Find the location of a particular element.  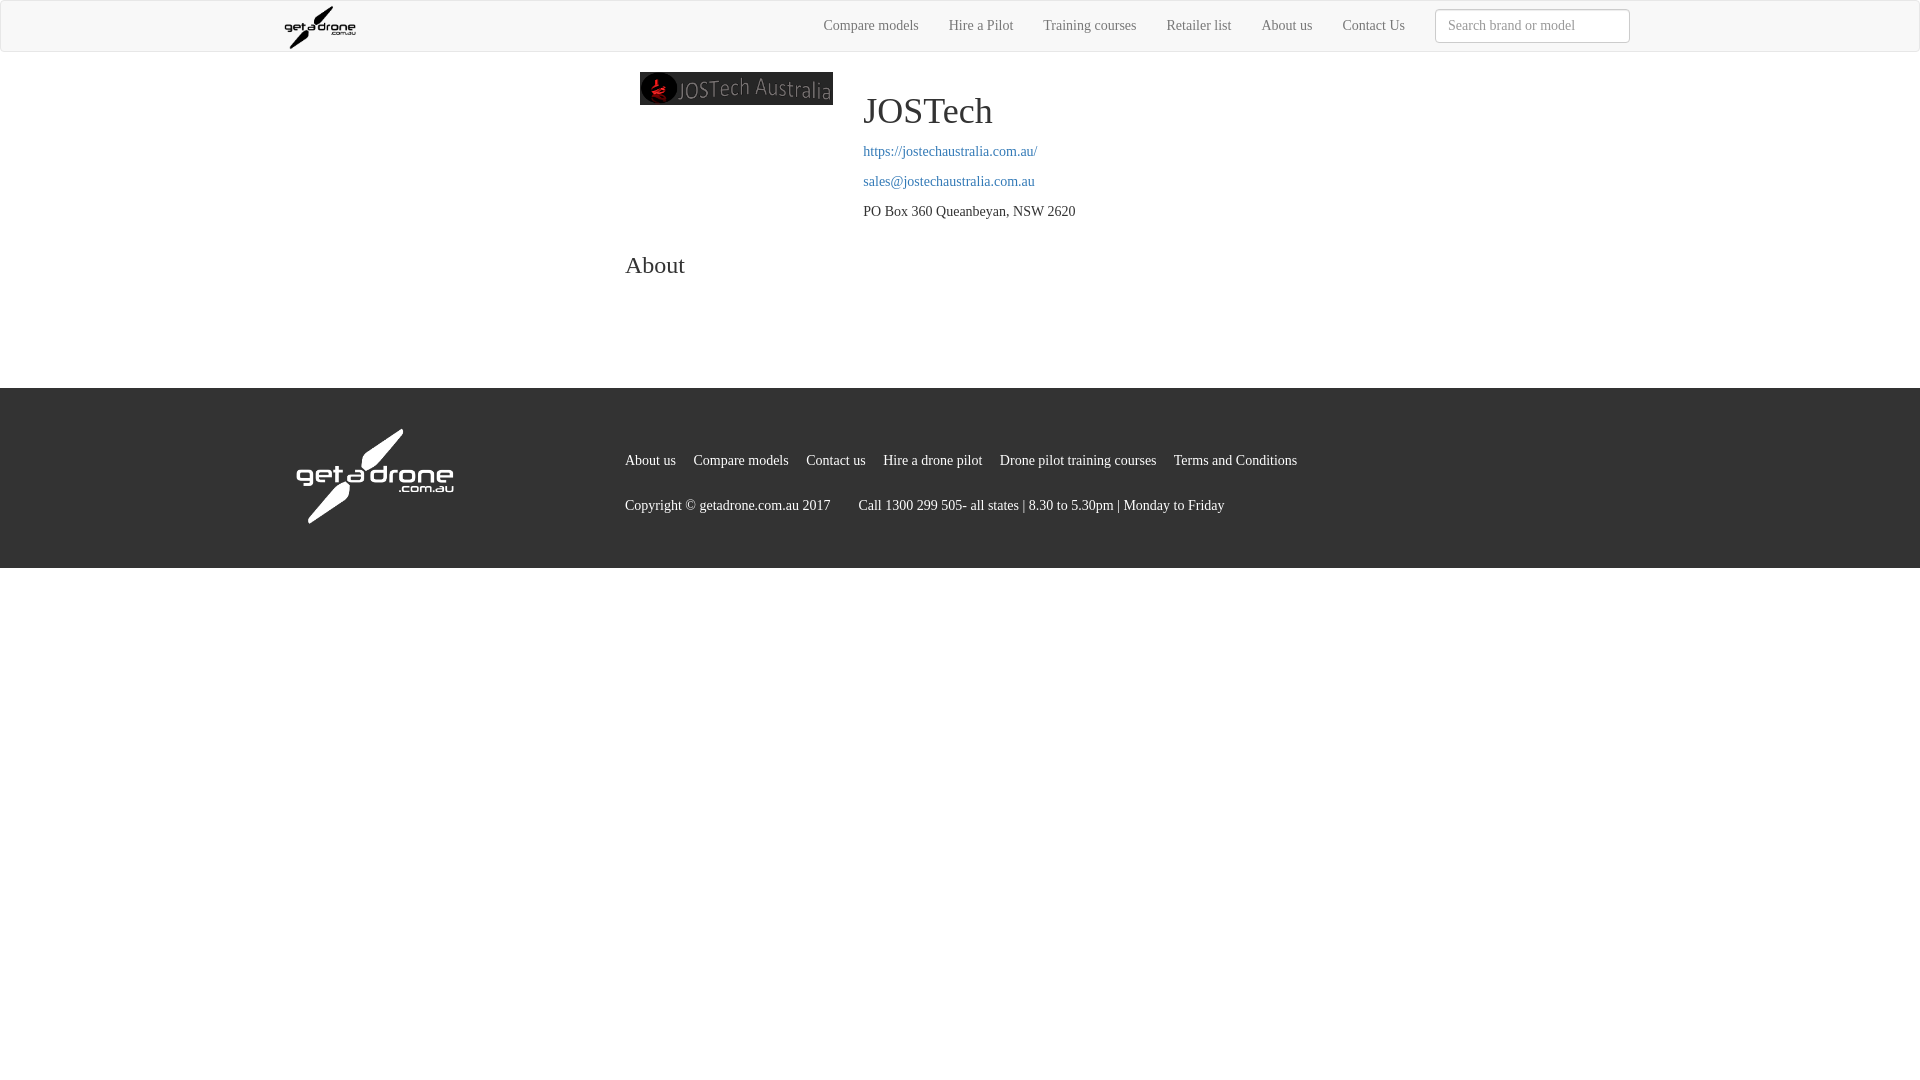

Retailer list is located at coordinates (1200, 26).